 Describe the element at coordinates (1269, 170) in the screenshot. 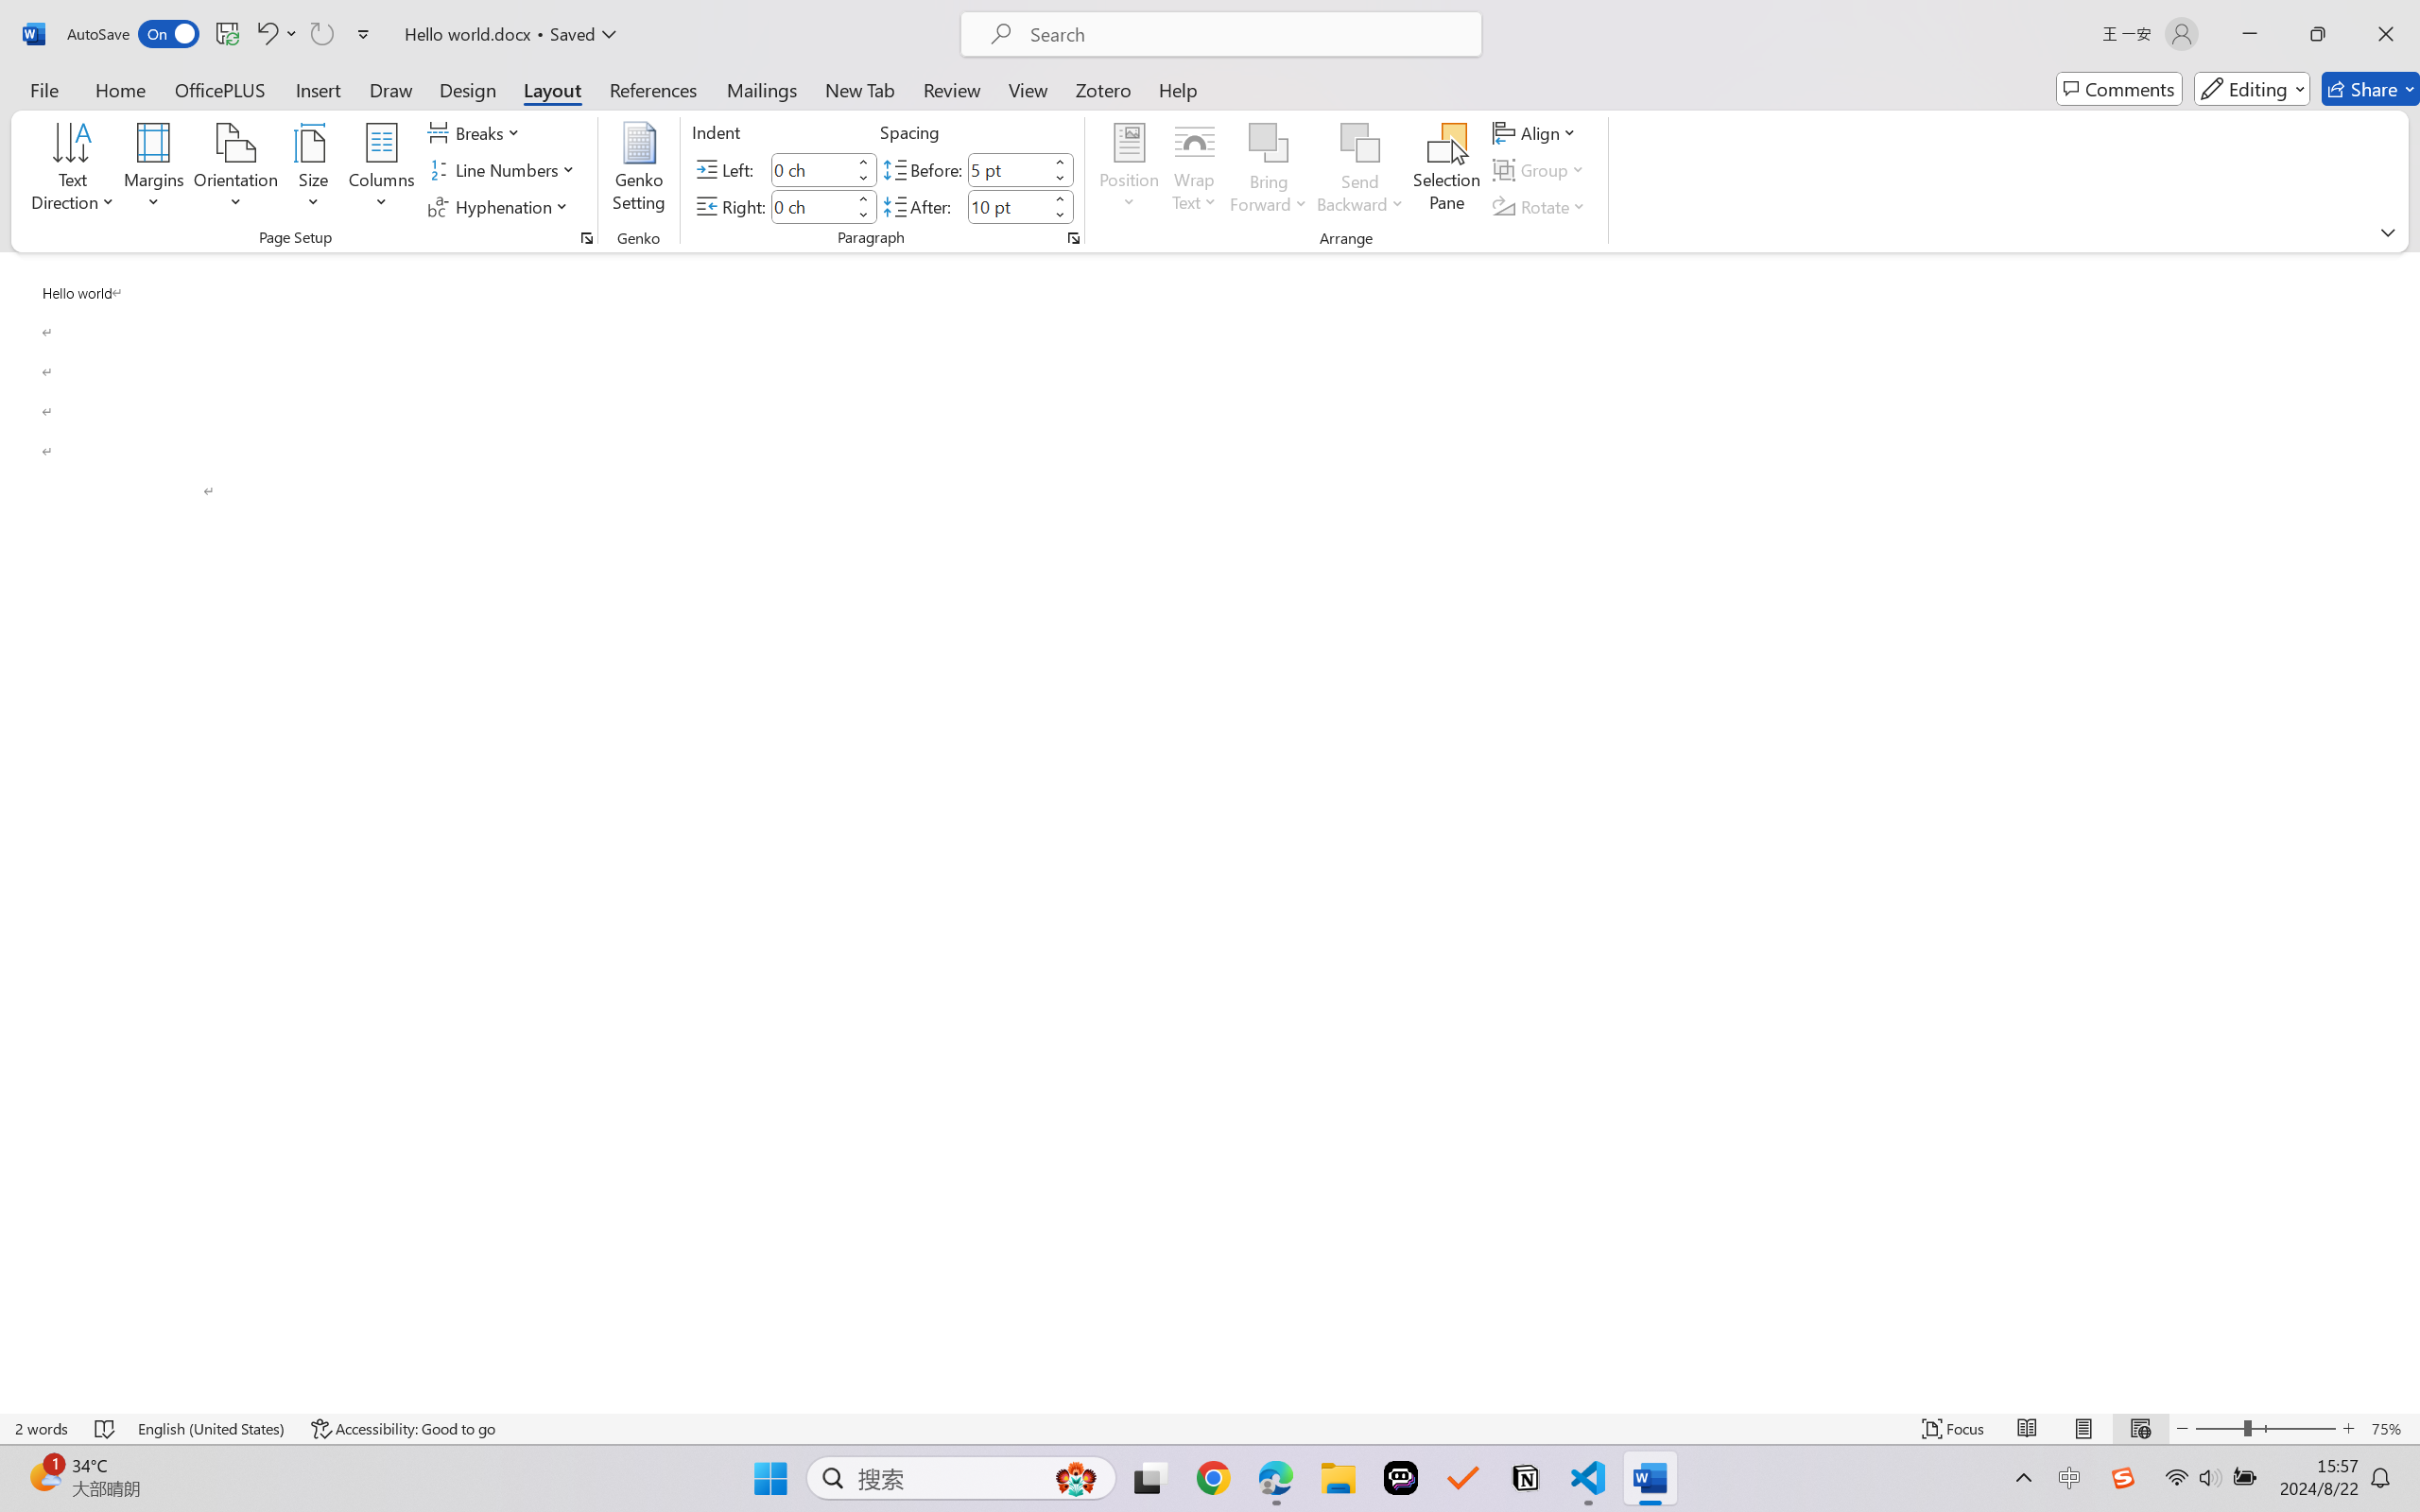

I see `Bring Forward` at that location.